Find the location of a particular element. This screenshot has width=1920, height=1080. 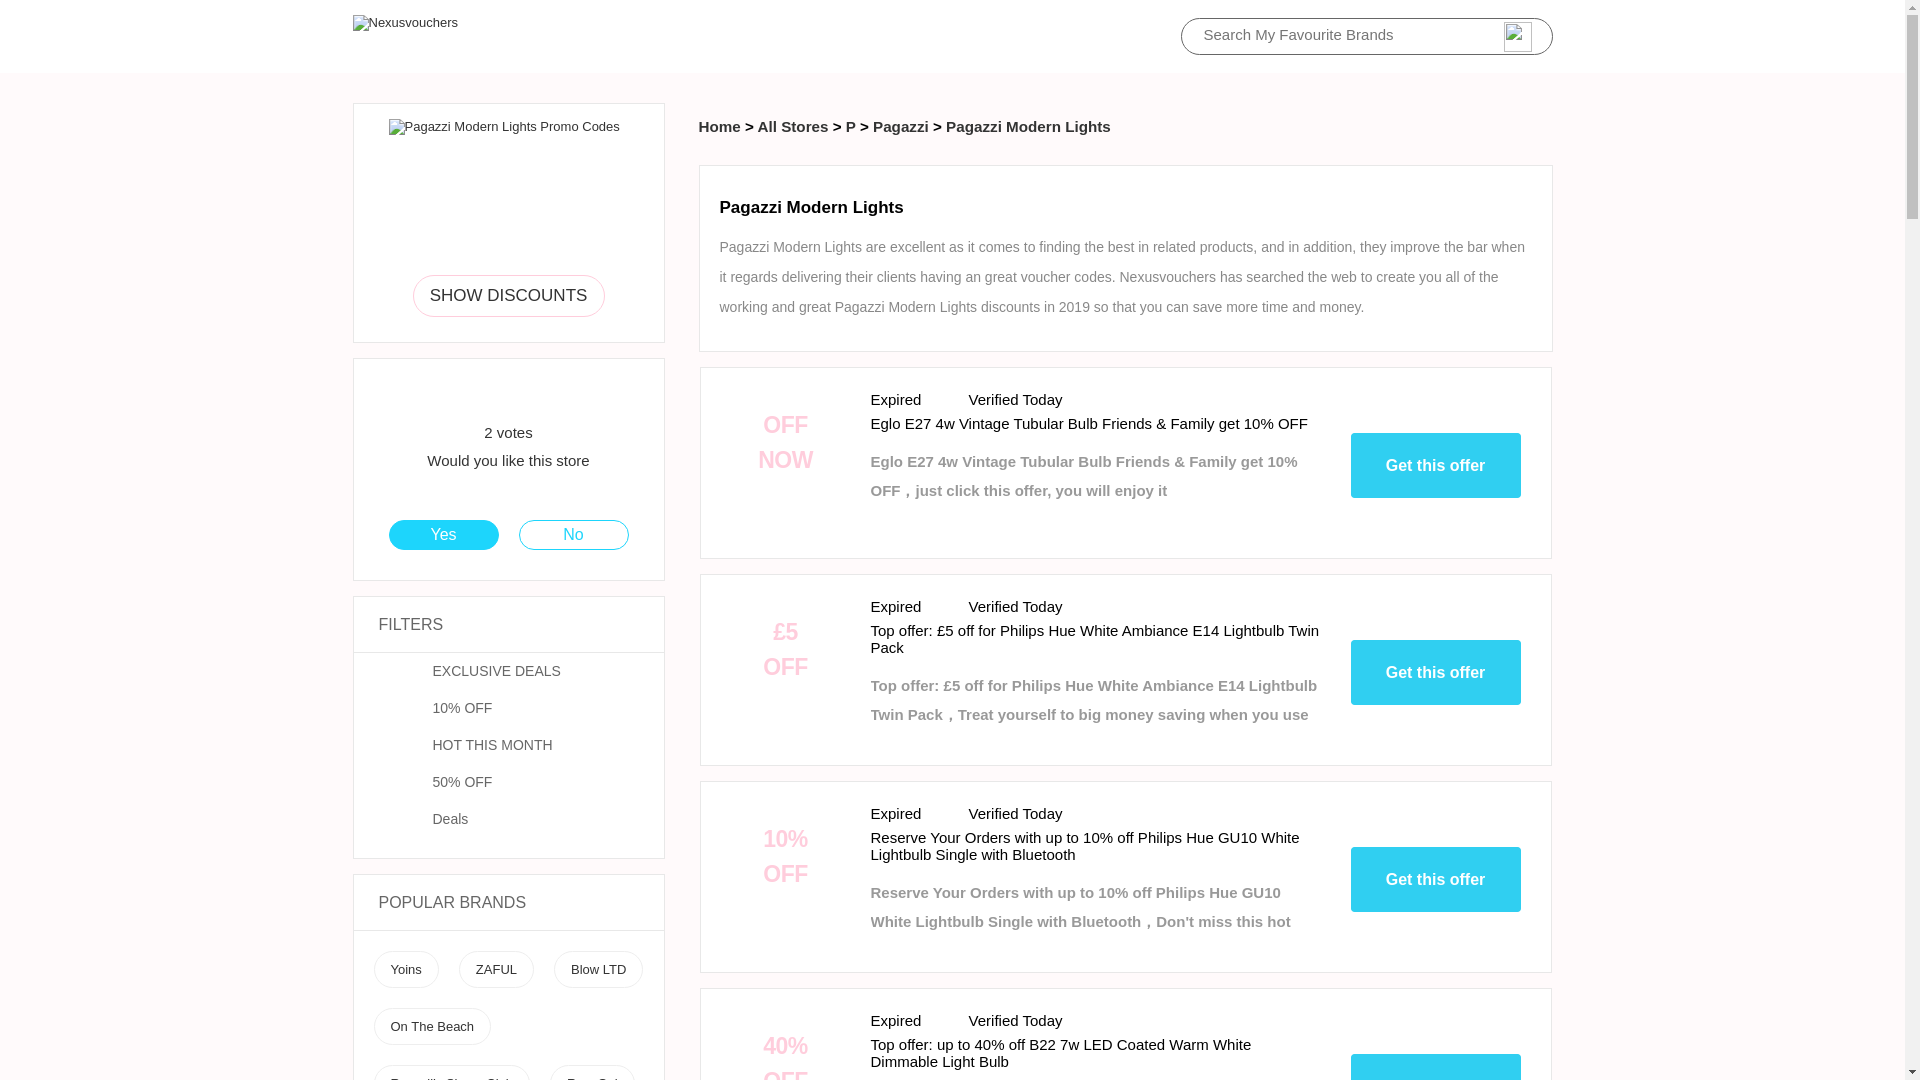

Blow LTD is located at coordinates (598, 970).